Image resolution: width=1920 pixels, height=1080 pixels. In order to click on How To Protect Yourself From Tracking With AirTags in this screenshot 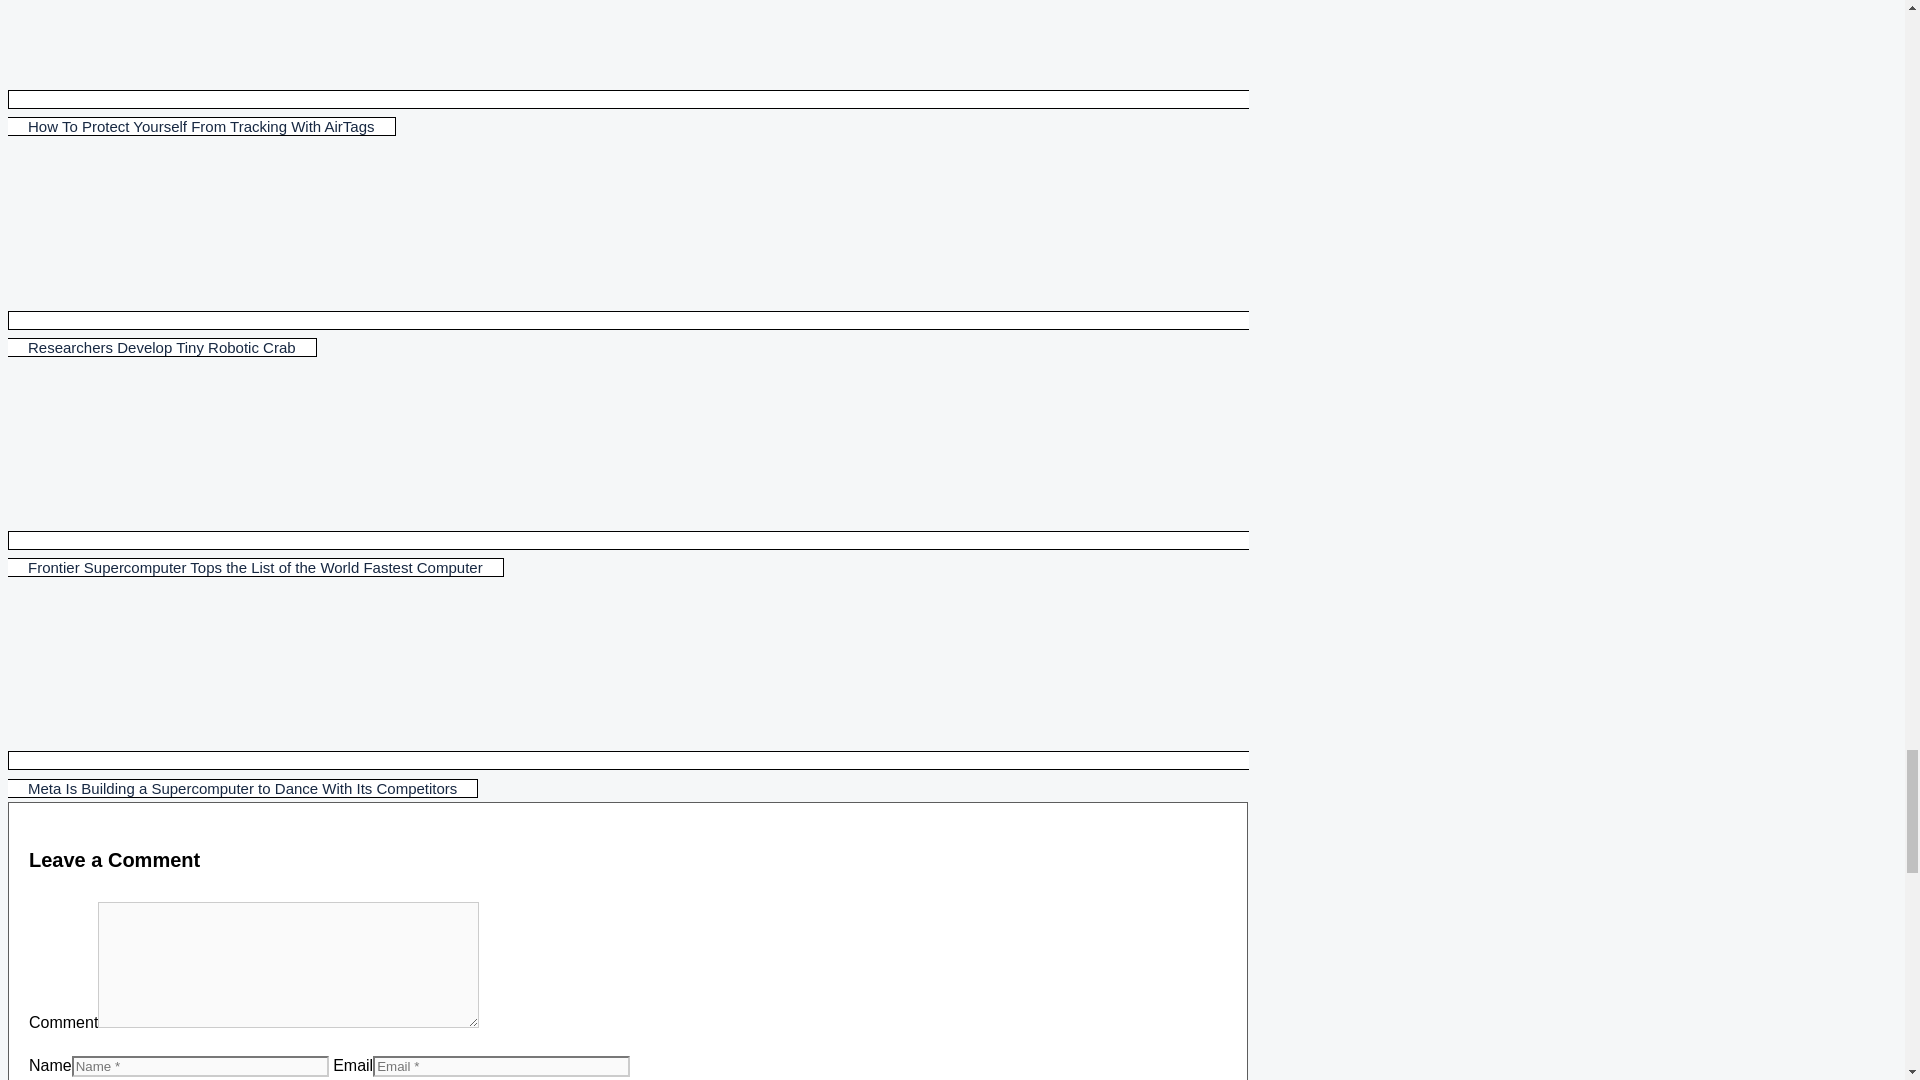, I will do `click(628, 112)`.